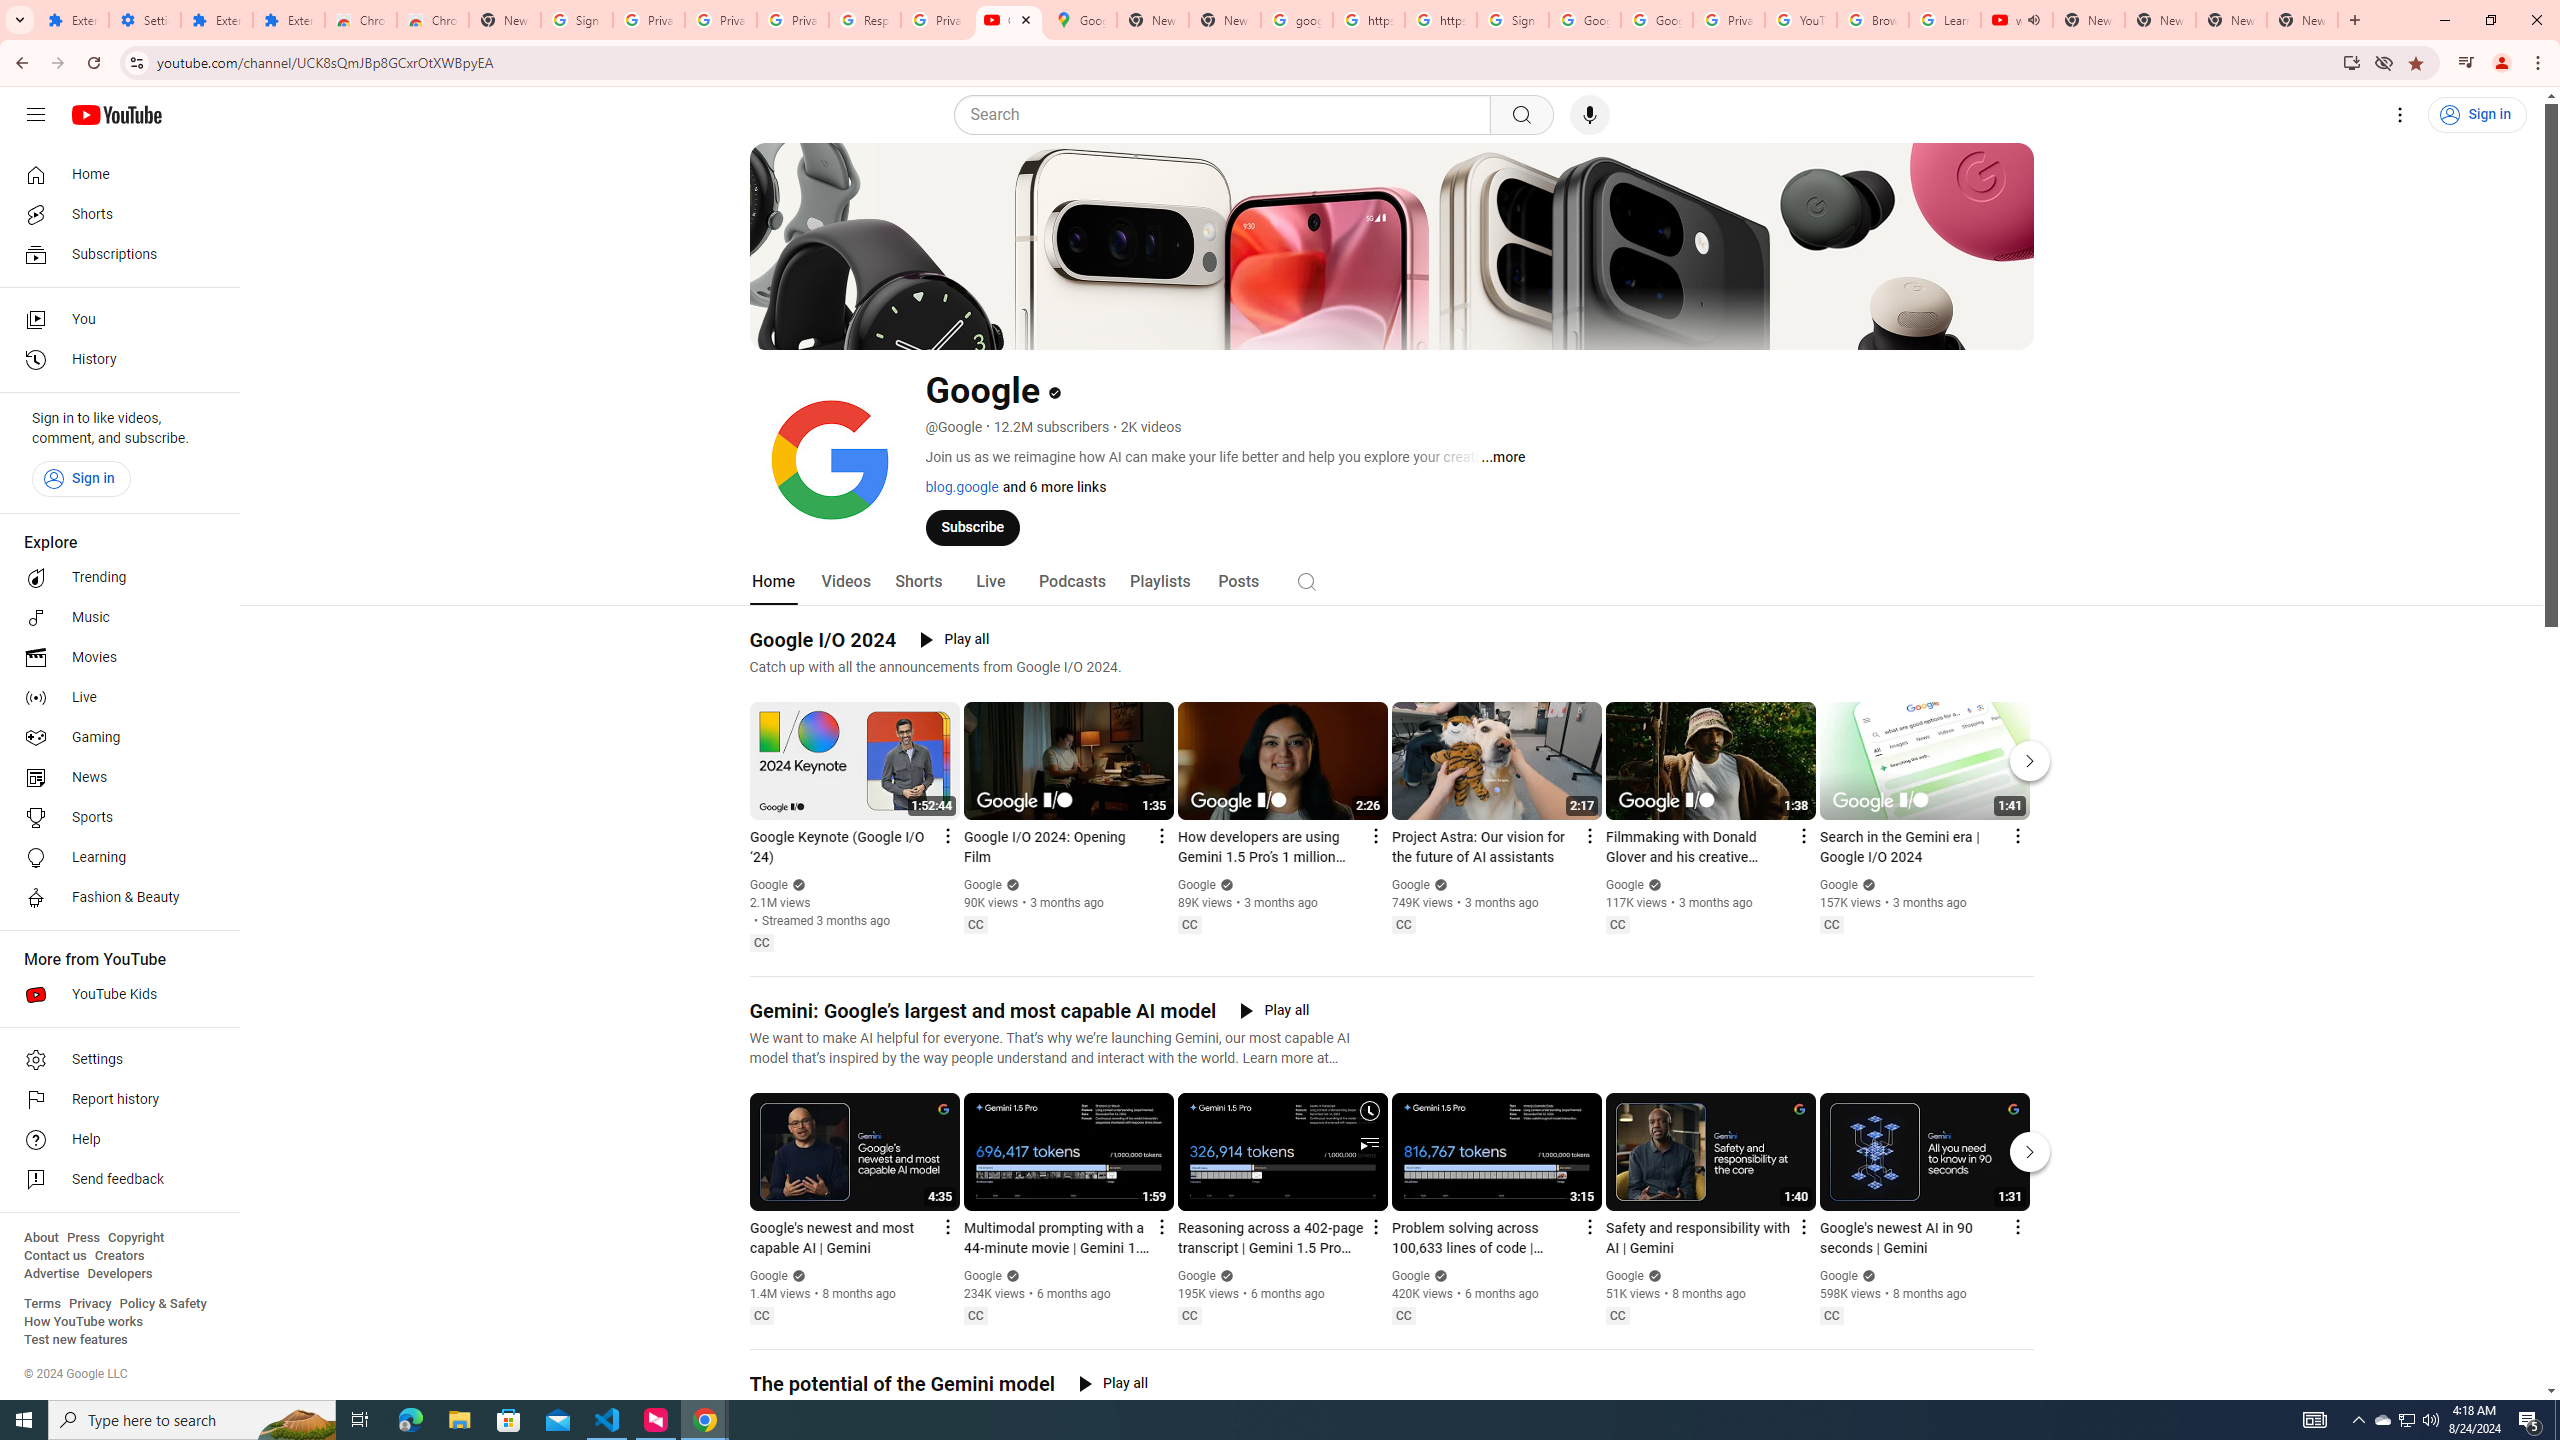 The width and height of the screenshot is (2560, 1440). What do you see at coordinates (1866, 1276) in the screenshot?
I see `Verified` at bounding box center [1866, 1276].